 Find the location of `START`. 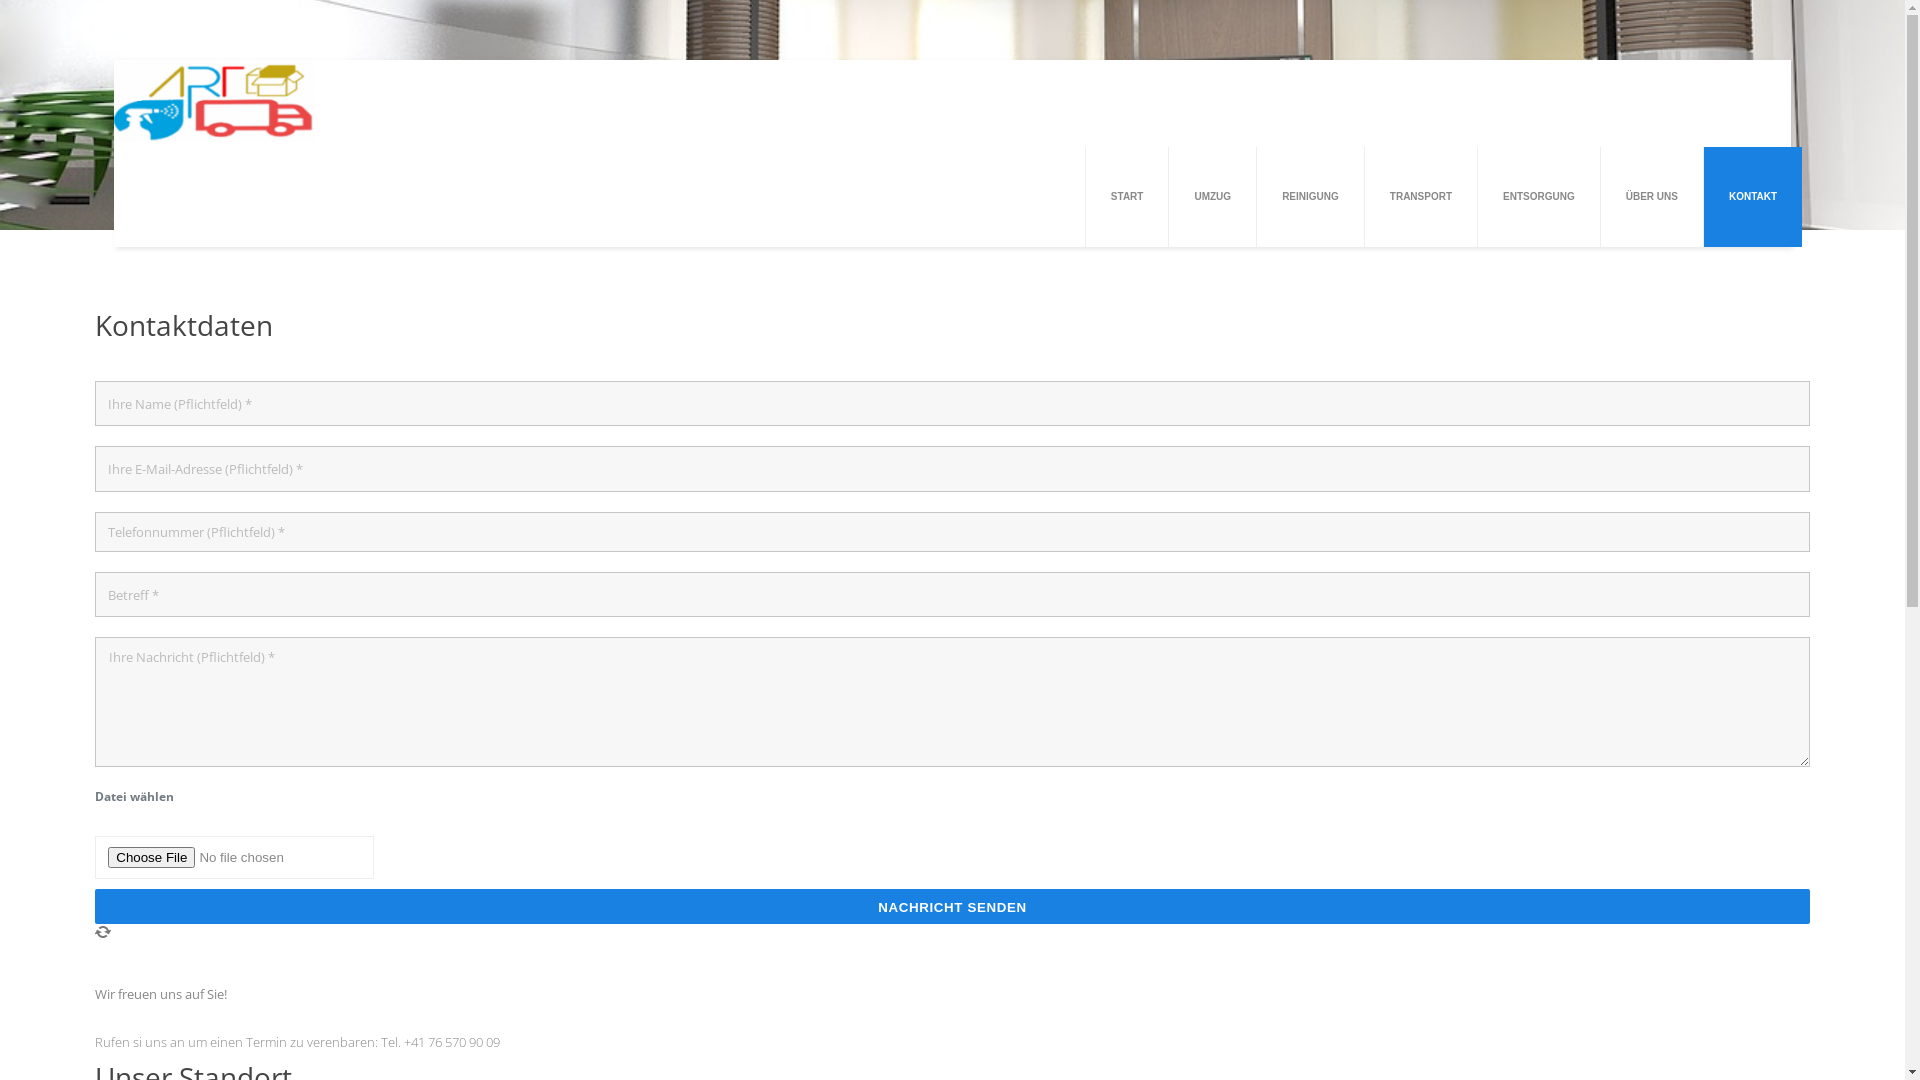

START is located at coordinates (1128, 197).